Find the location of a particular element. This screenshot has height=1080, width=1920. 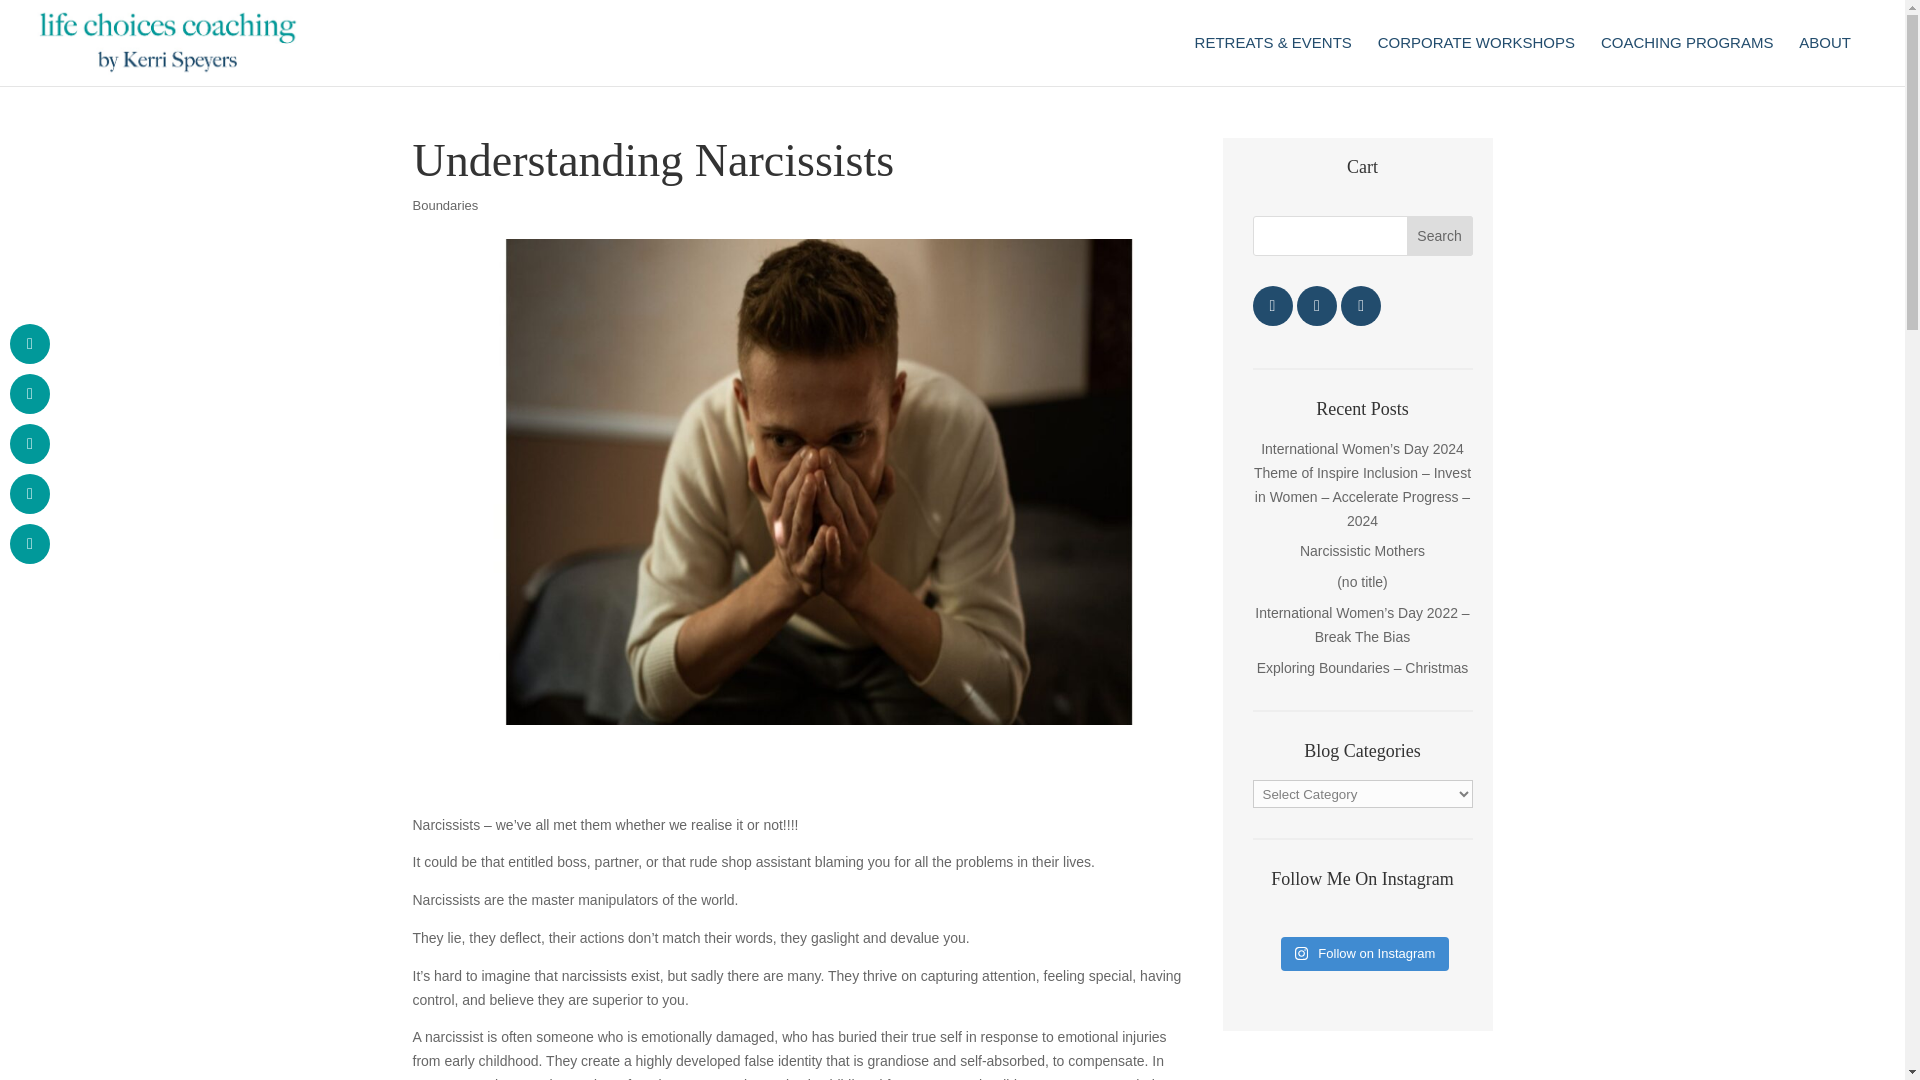

CORPORATE WORKSHOPS is located at coordinates (1476, 60).